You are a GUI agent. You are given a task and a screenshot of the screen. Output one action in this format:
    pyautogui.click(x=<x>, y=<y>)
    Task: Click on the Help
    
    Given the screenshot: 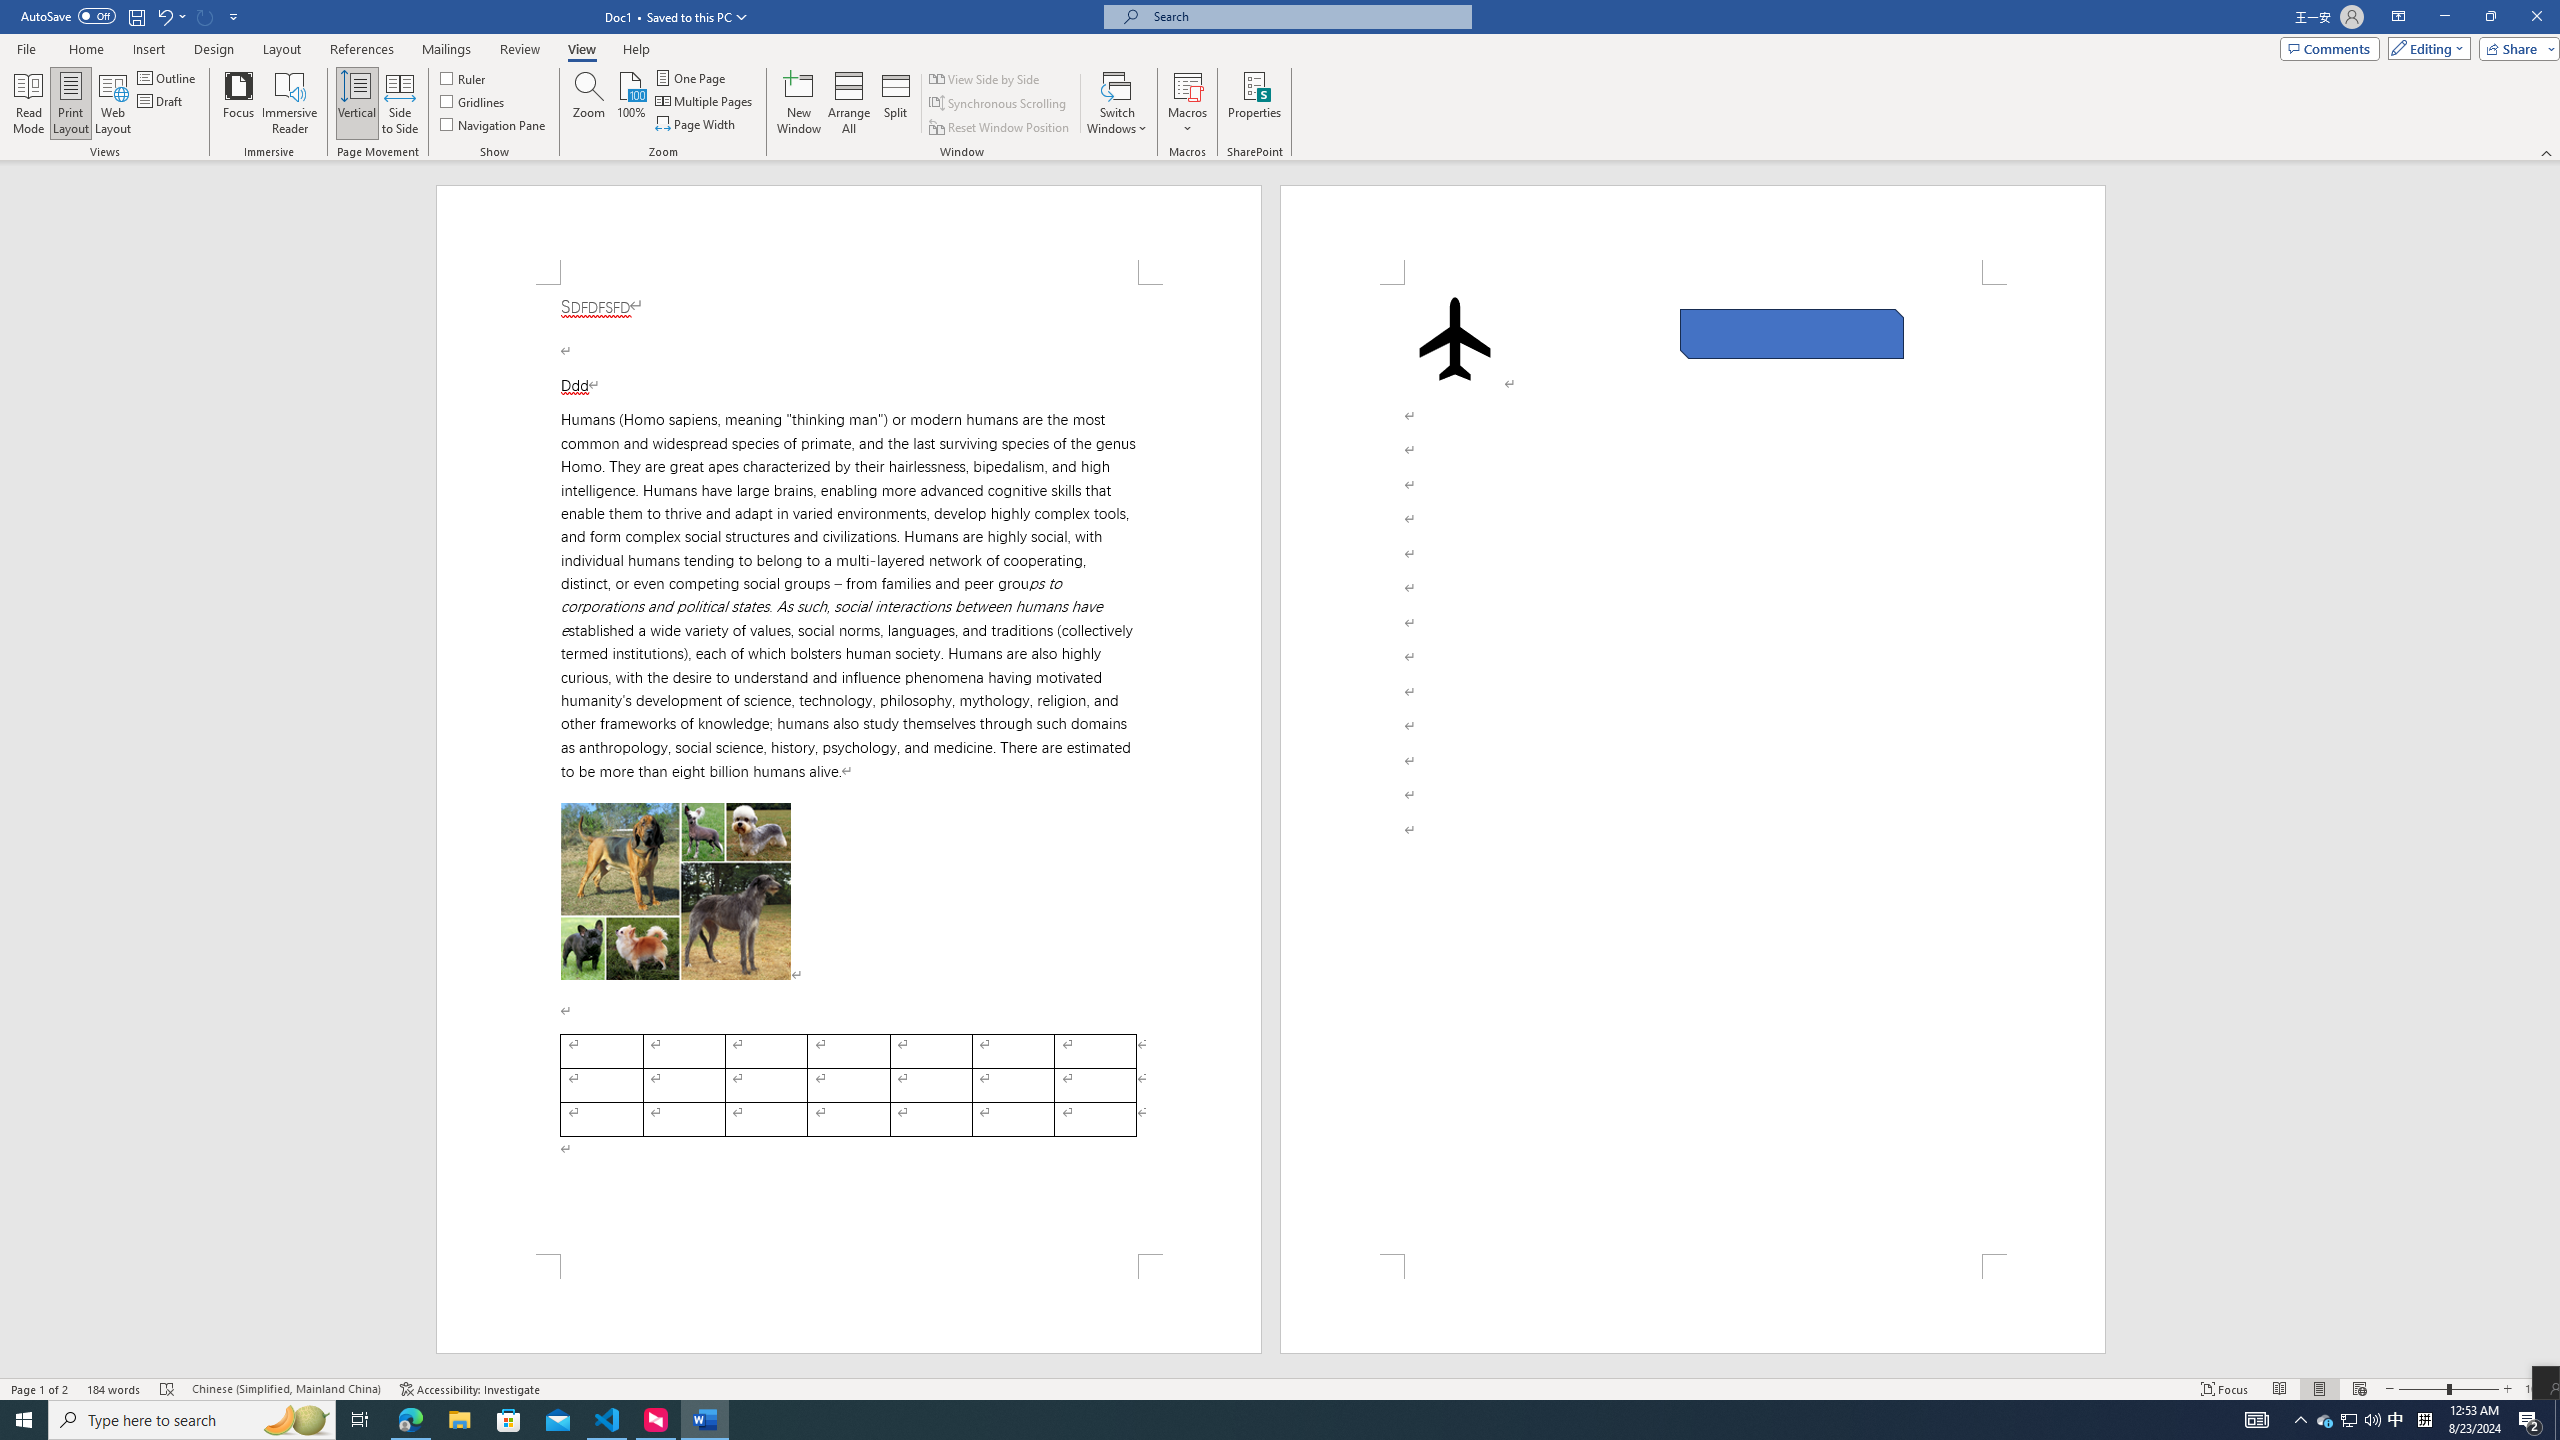 What is the action you would take?
    pyautogui.click(x=636, y=49)
    